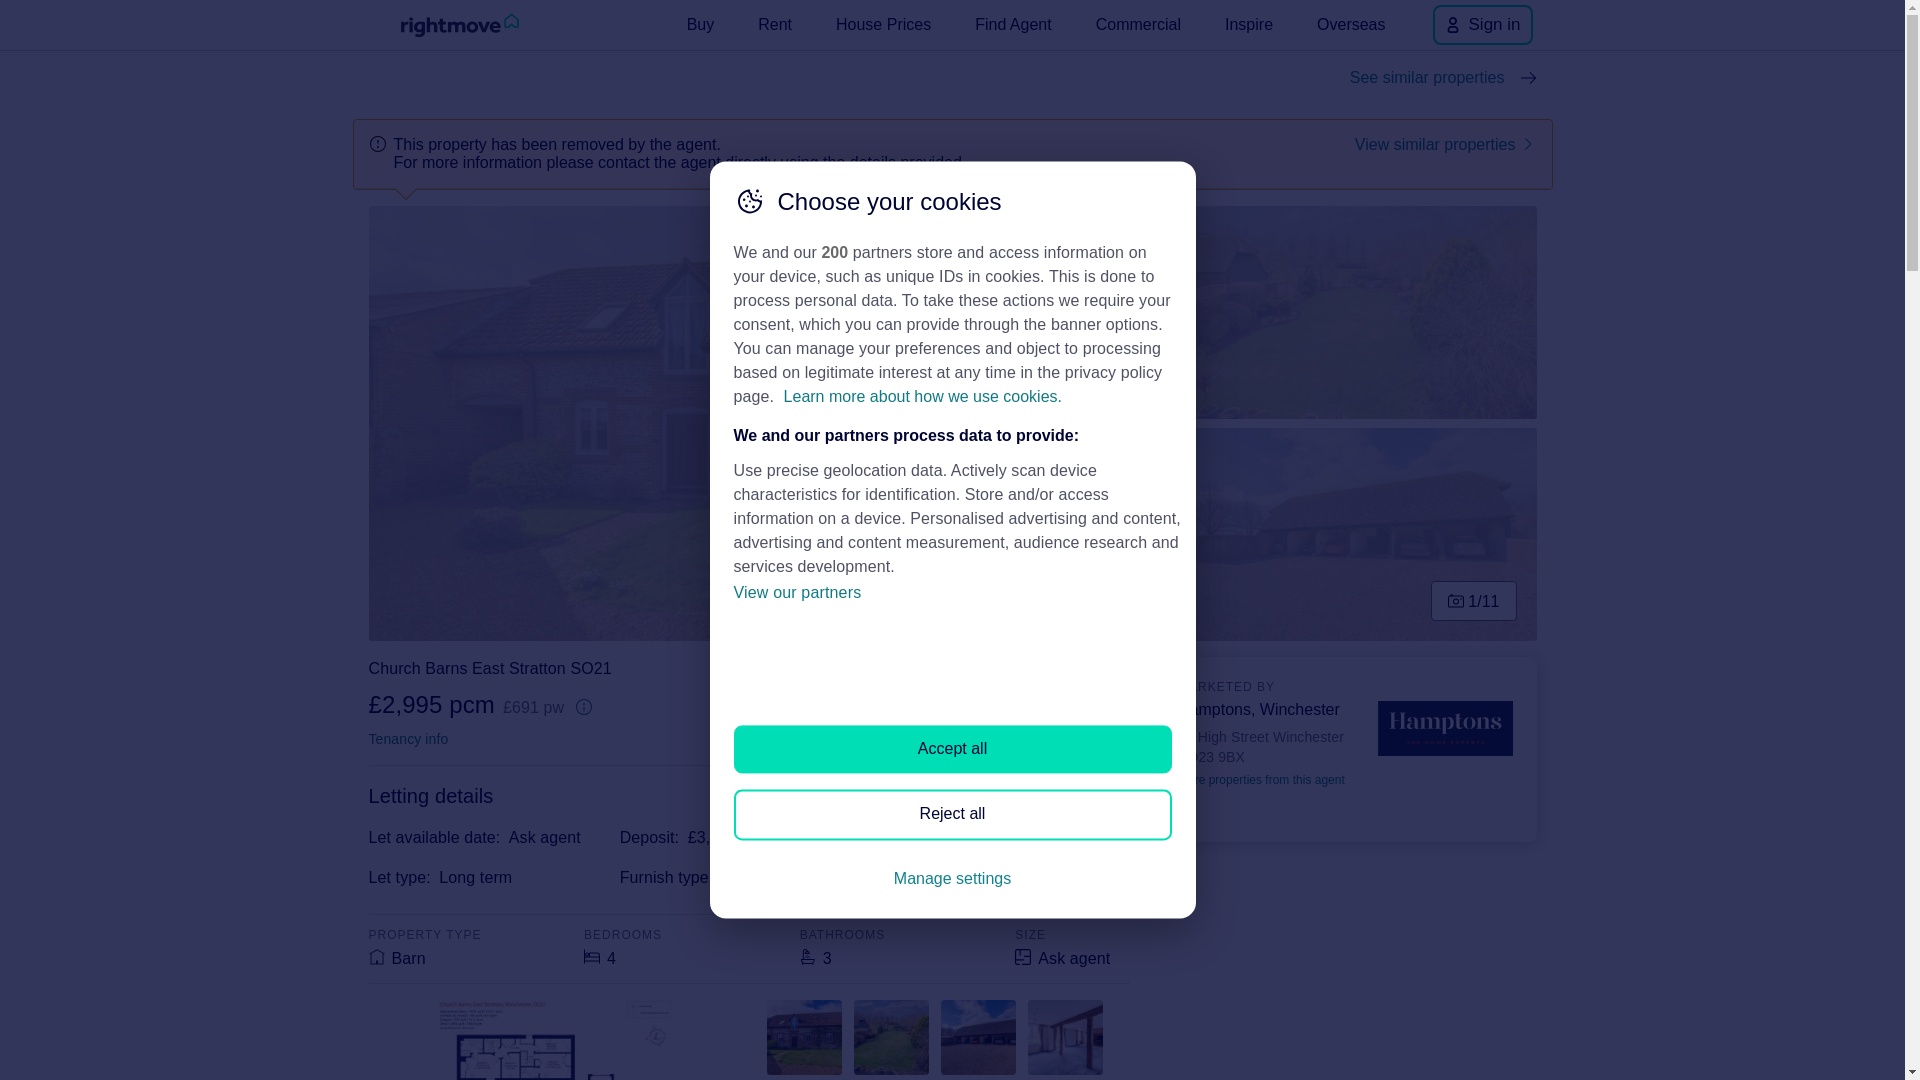  Describe the element at coordinates (1013, 24) in the screenshot. I see `Find Agent` at that location.